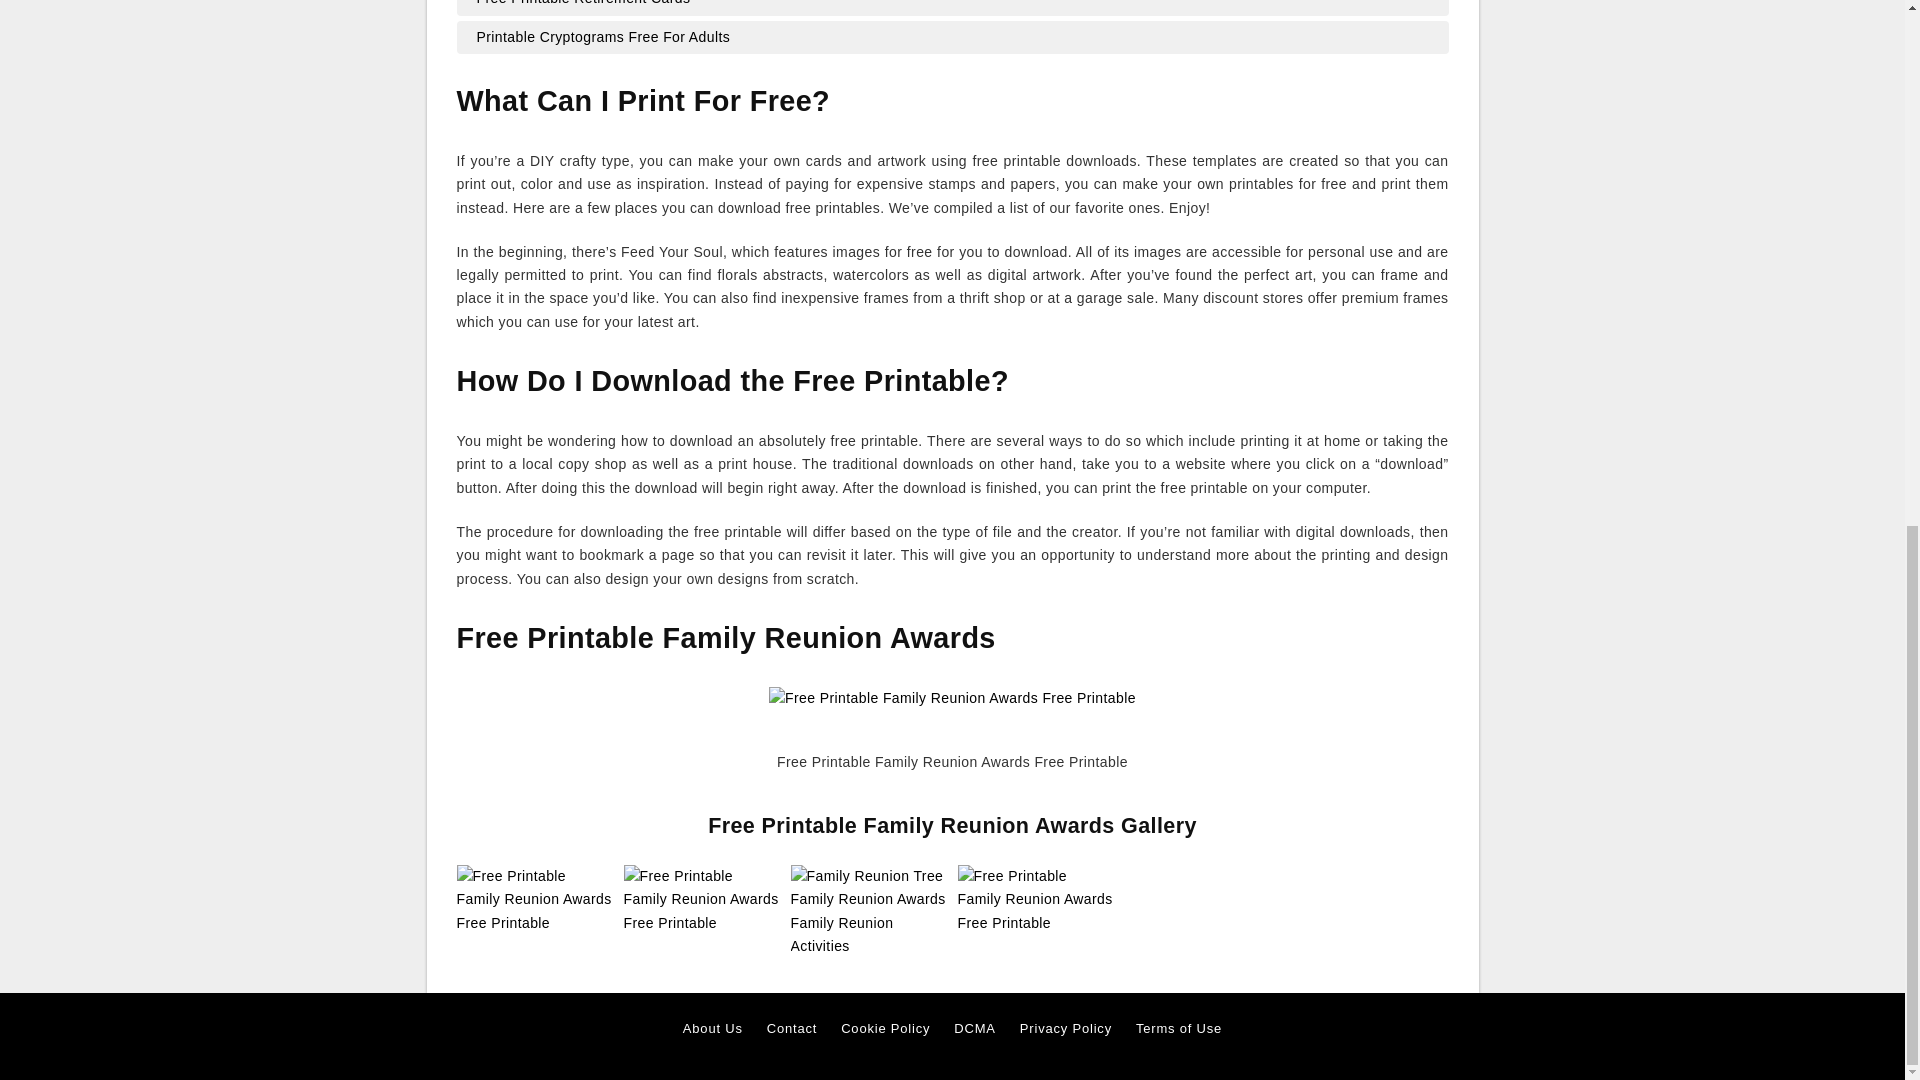 This screenshot has width=1920, height=1080. I want to click on Free Printable Family Reunion Awards Free Printable, so click(534, 899).